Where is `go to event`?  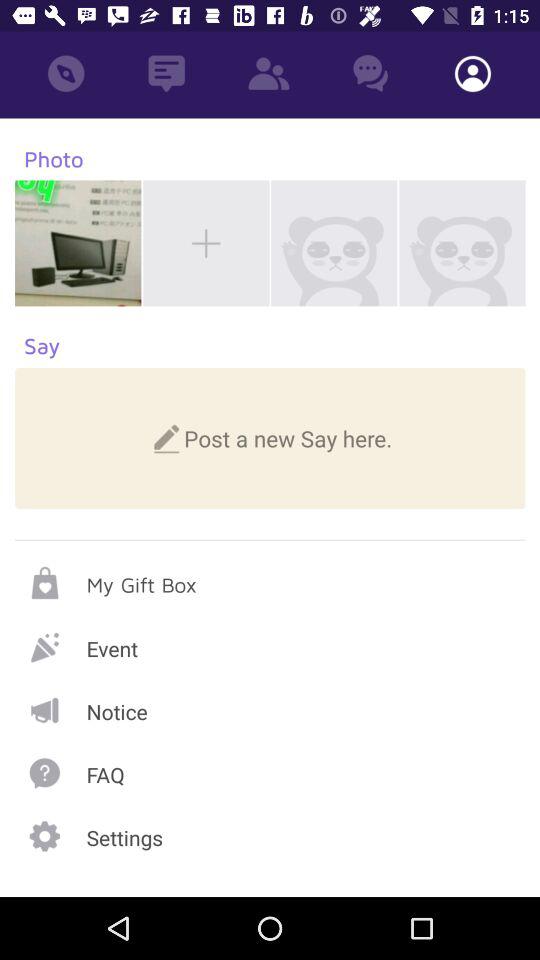
go to event is located at coordinates (270, 646).